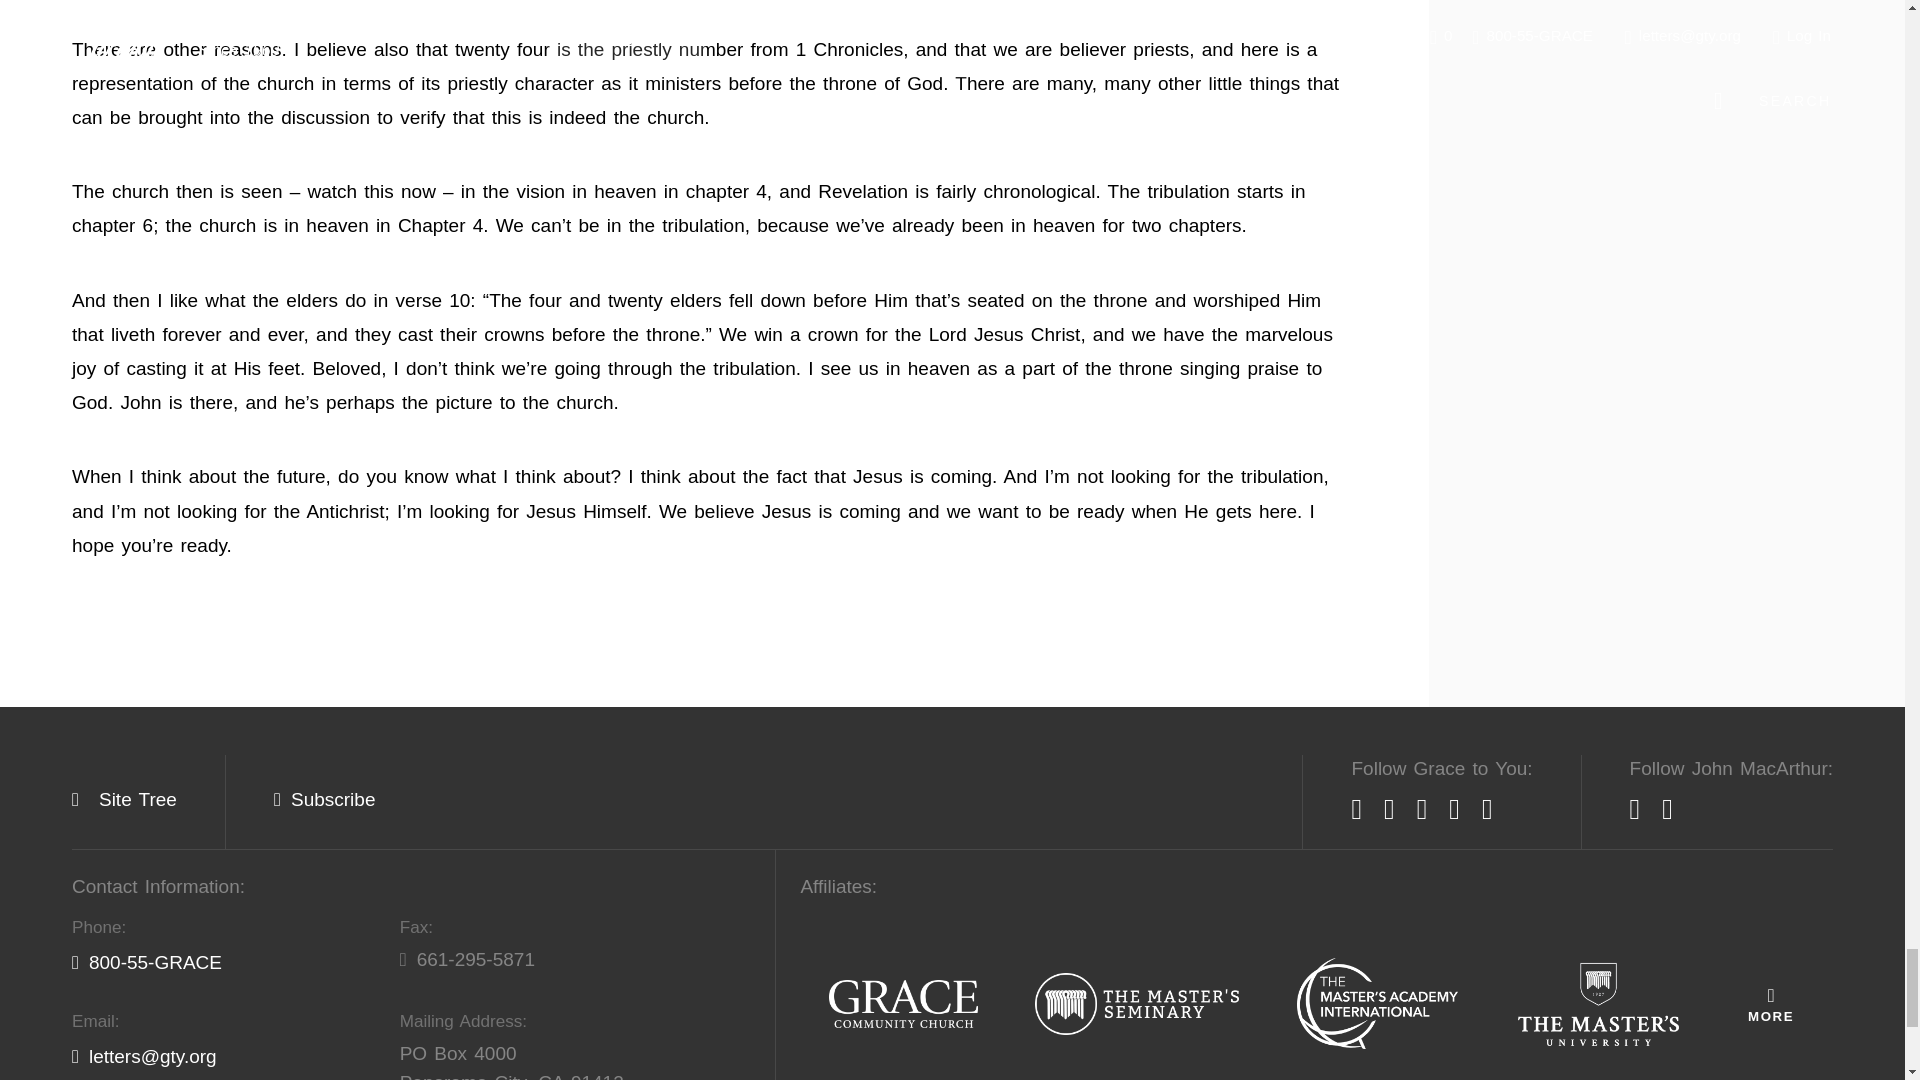  I want to click on The Master' Seminary, so click(1137, 1005).